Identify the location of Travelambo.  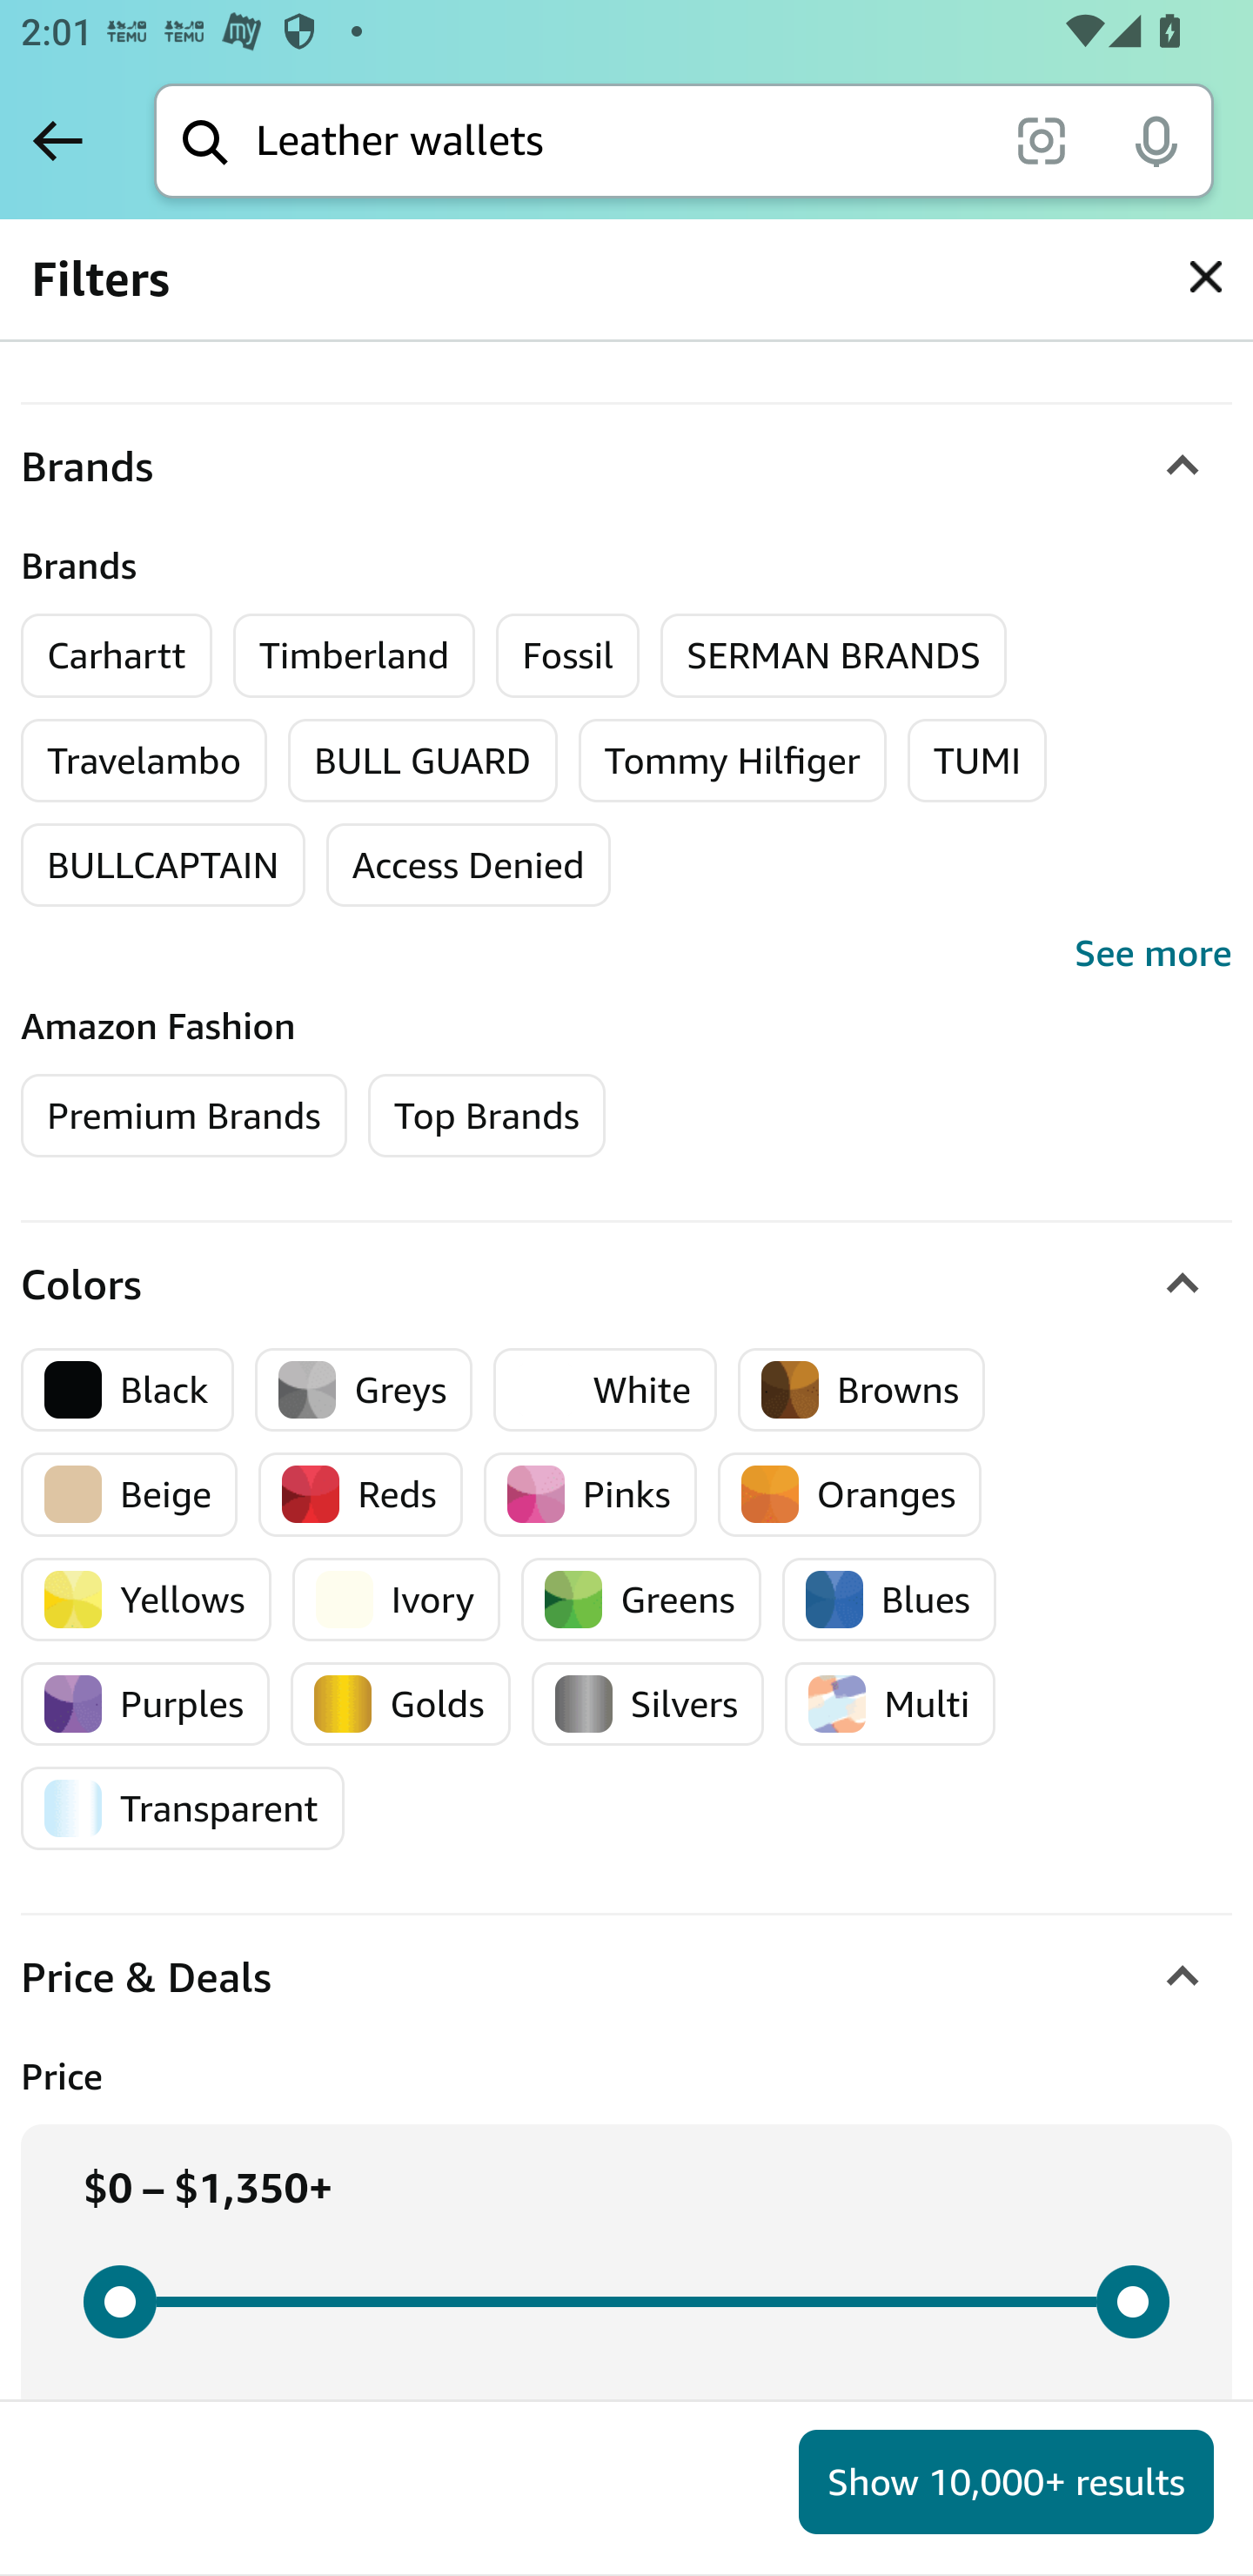
(144, 761).